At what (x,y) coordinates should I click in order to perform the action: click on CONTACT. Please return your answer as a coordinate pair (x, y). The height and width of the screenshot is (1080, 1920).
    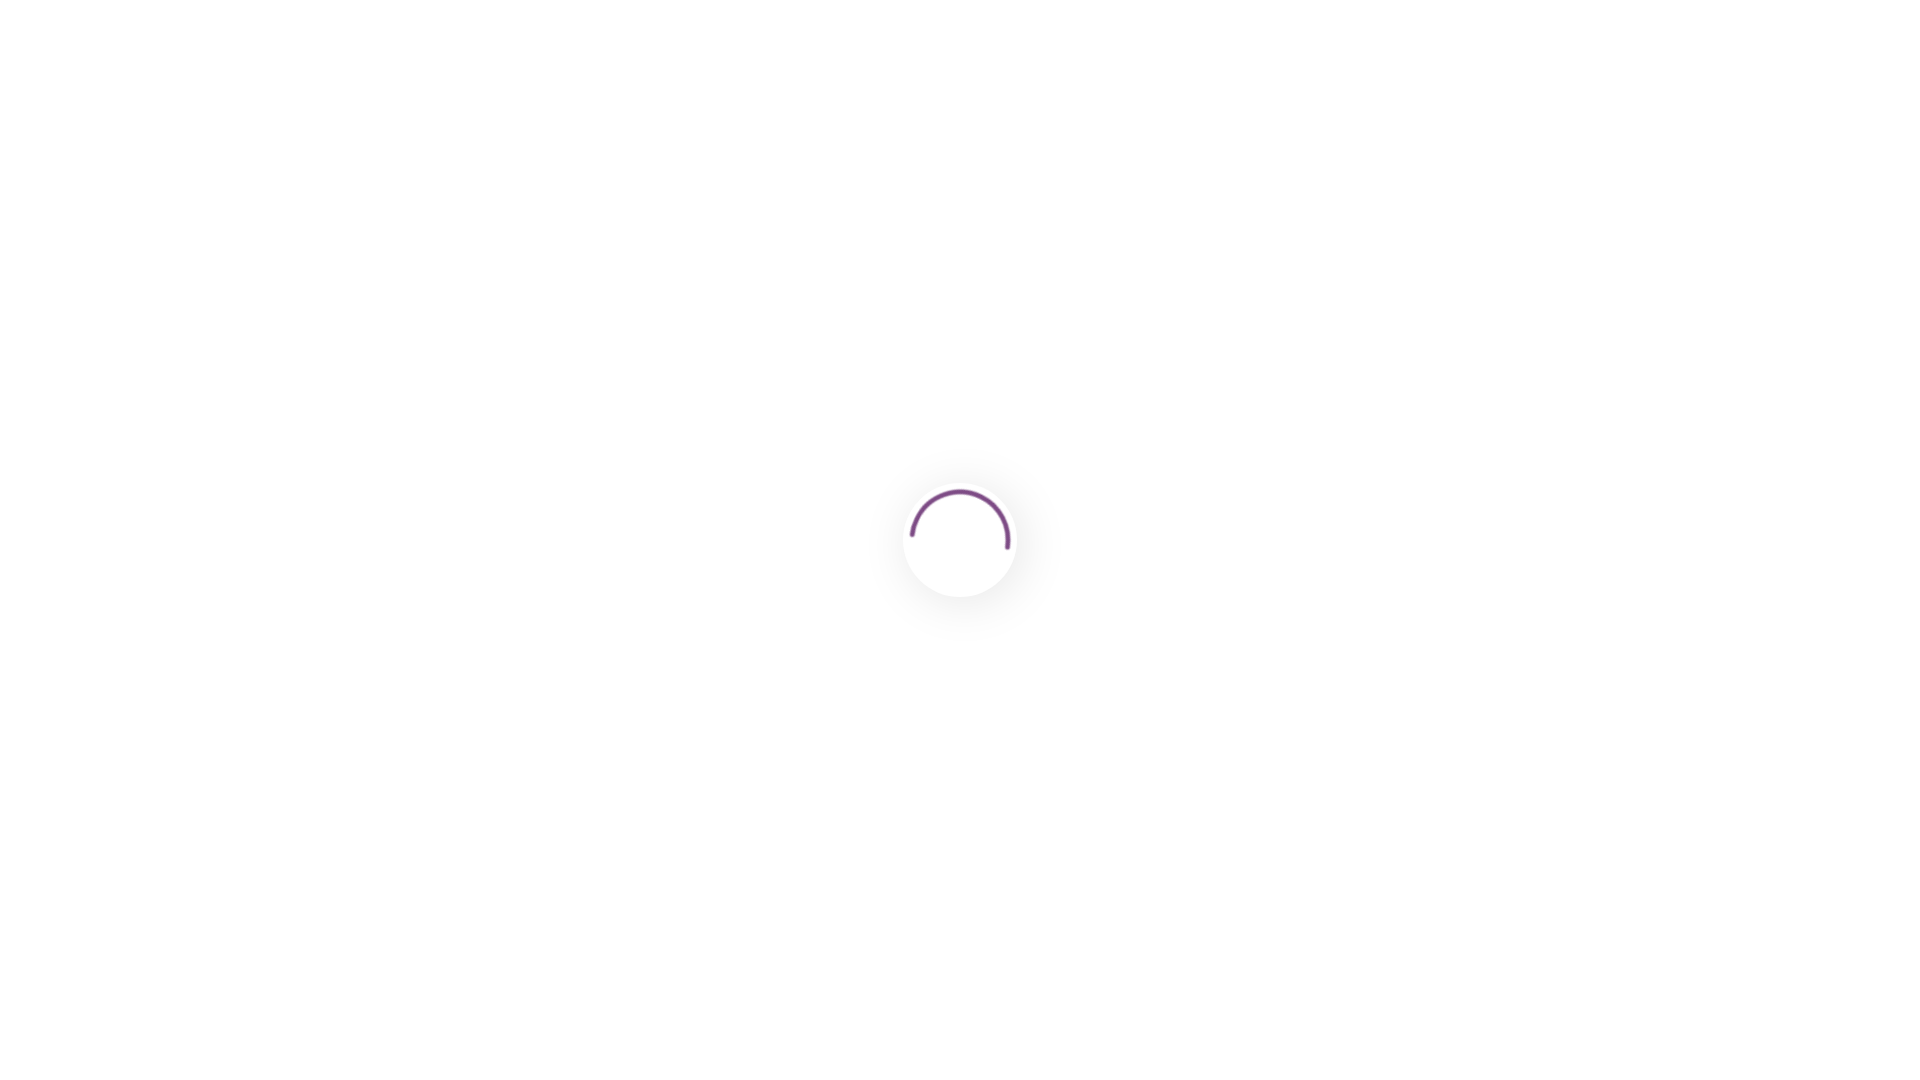
    Looking at the image, I should click on (1836, 77).